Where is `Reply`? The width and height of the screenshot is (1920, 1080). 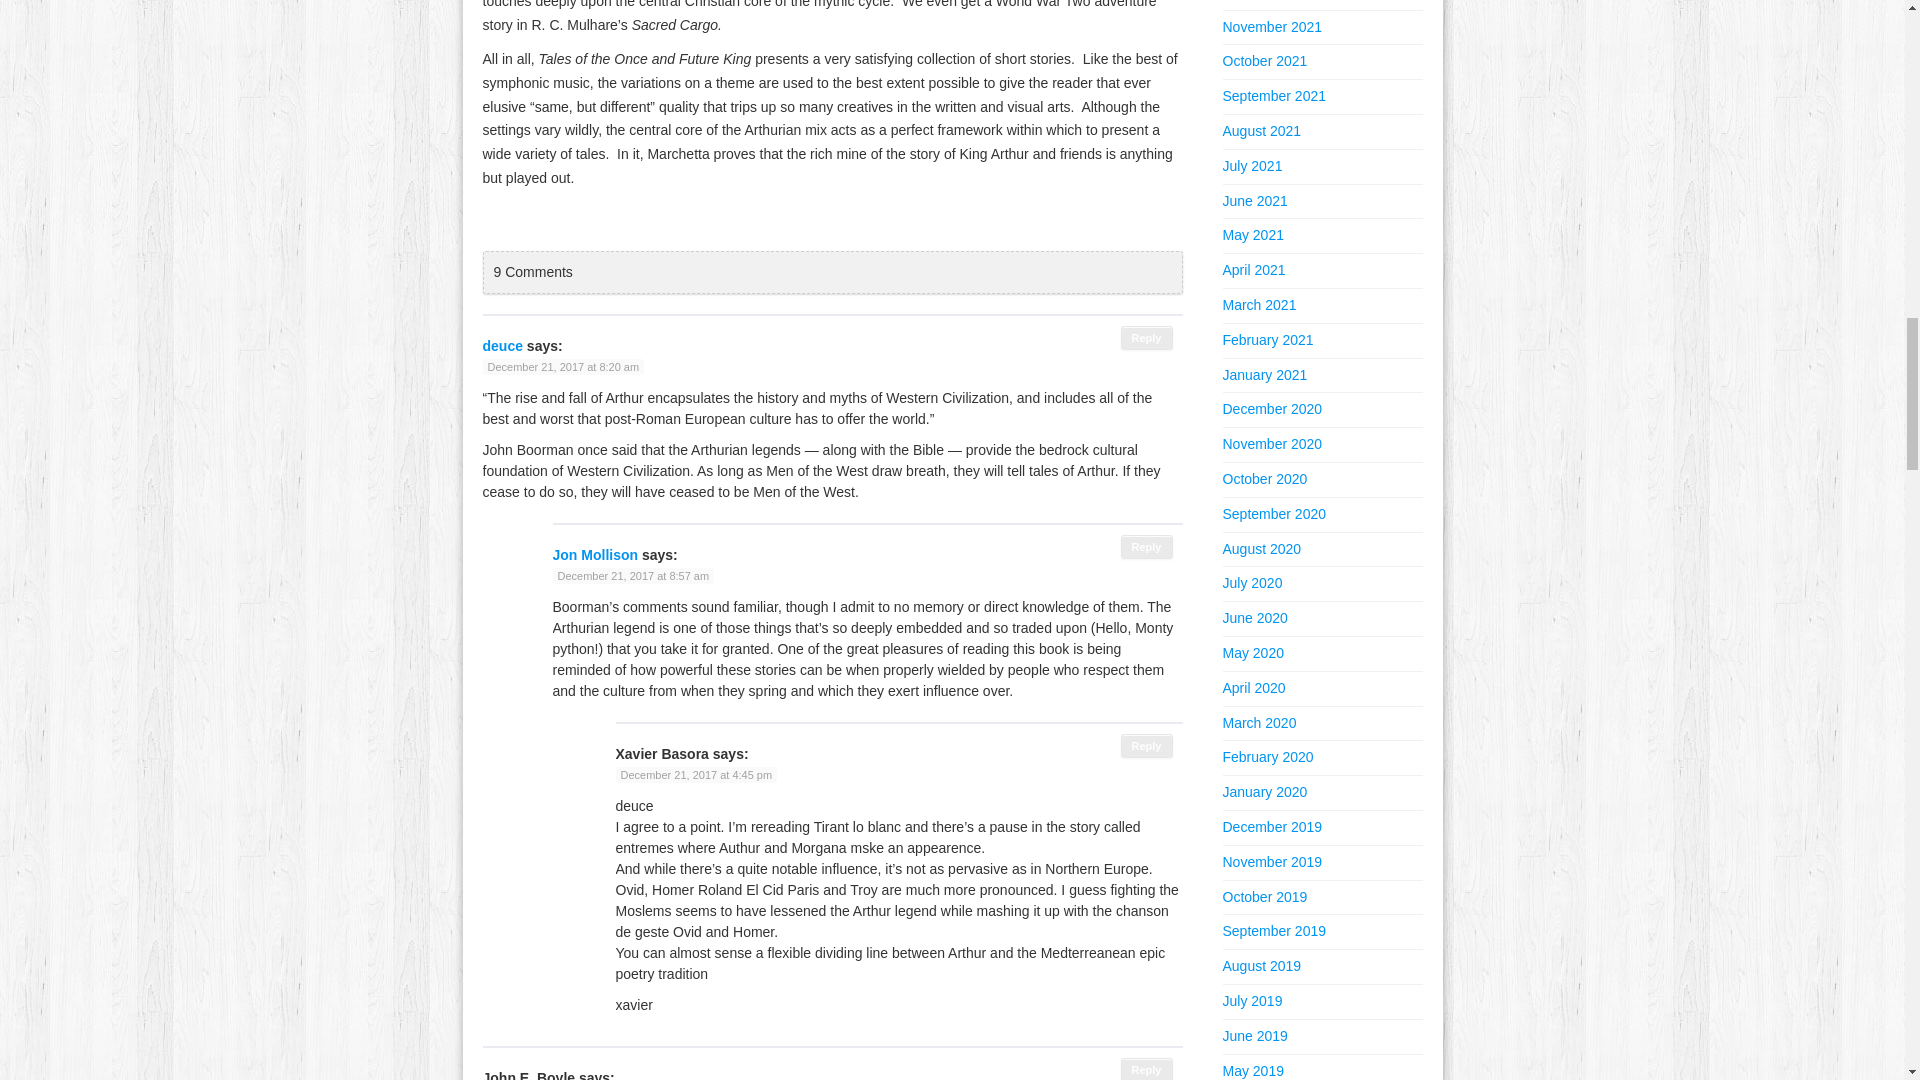
Reply is located at coordinates (1147, 338).